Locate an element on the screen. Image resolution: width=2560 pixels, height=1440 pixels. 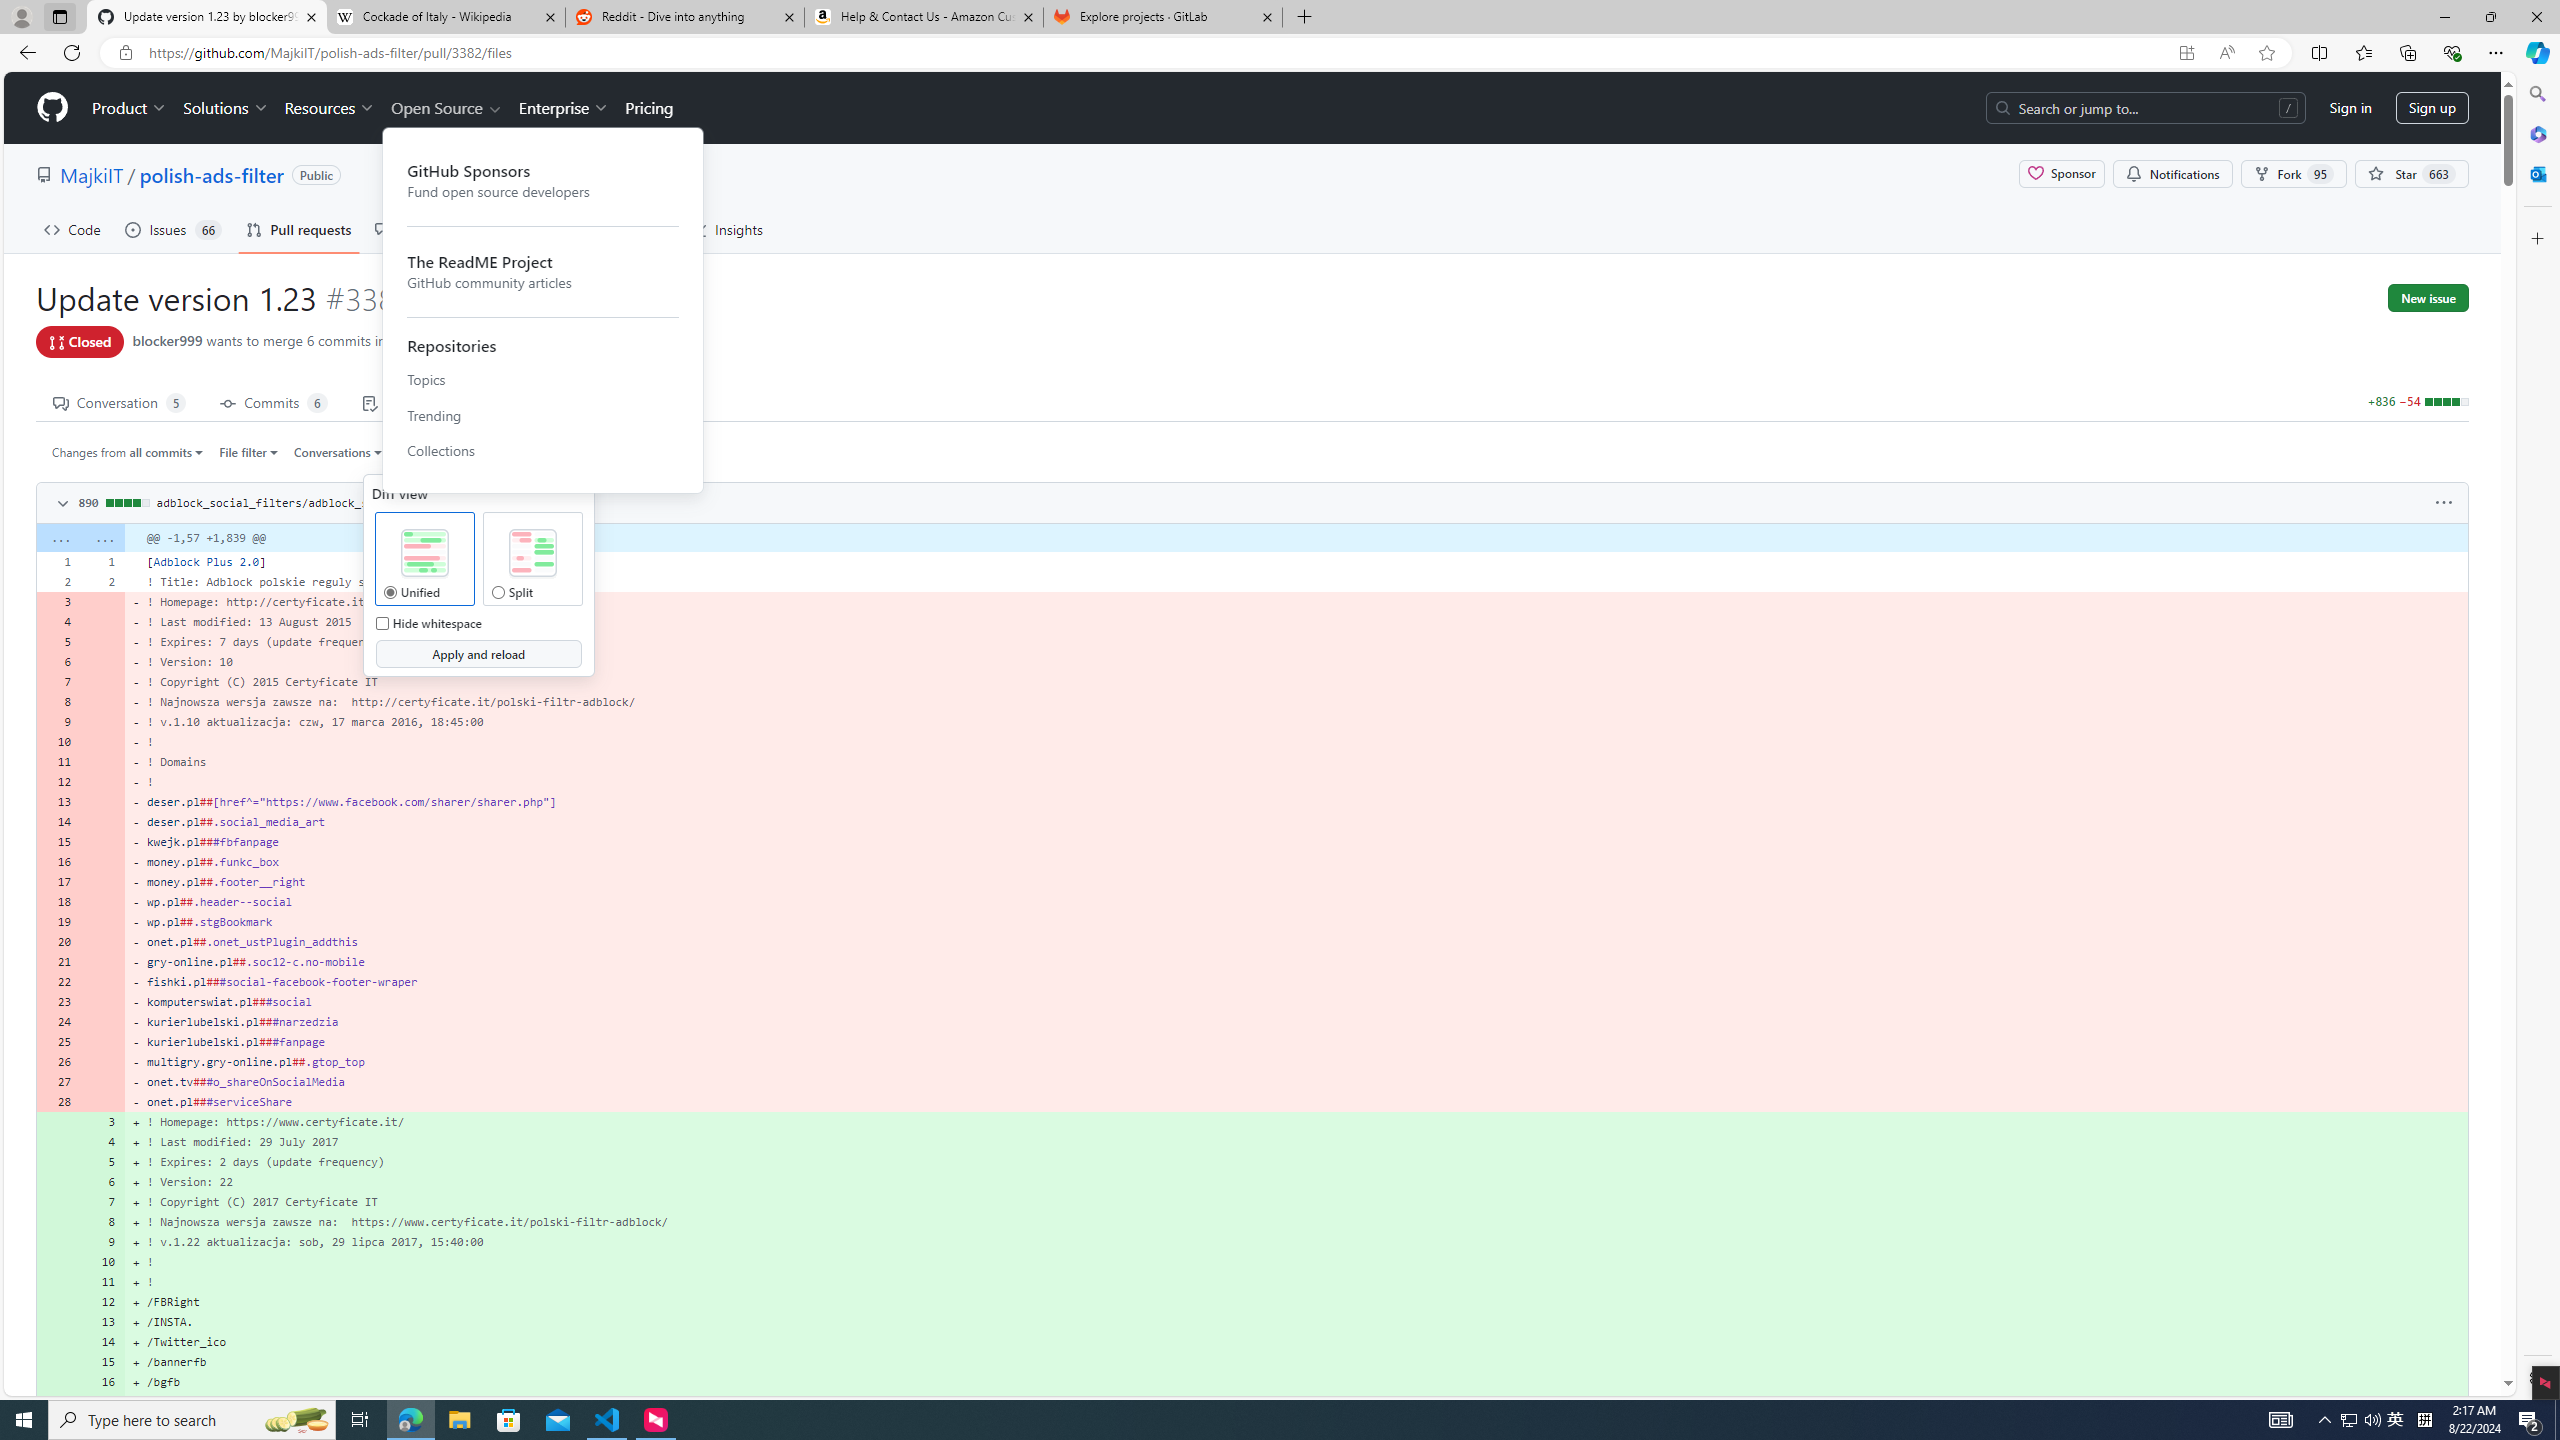
7 is located at coordinates (103, 1202).